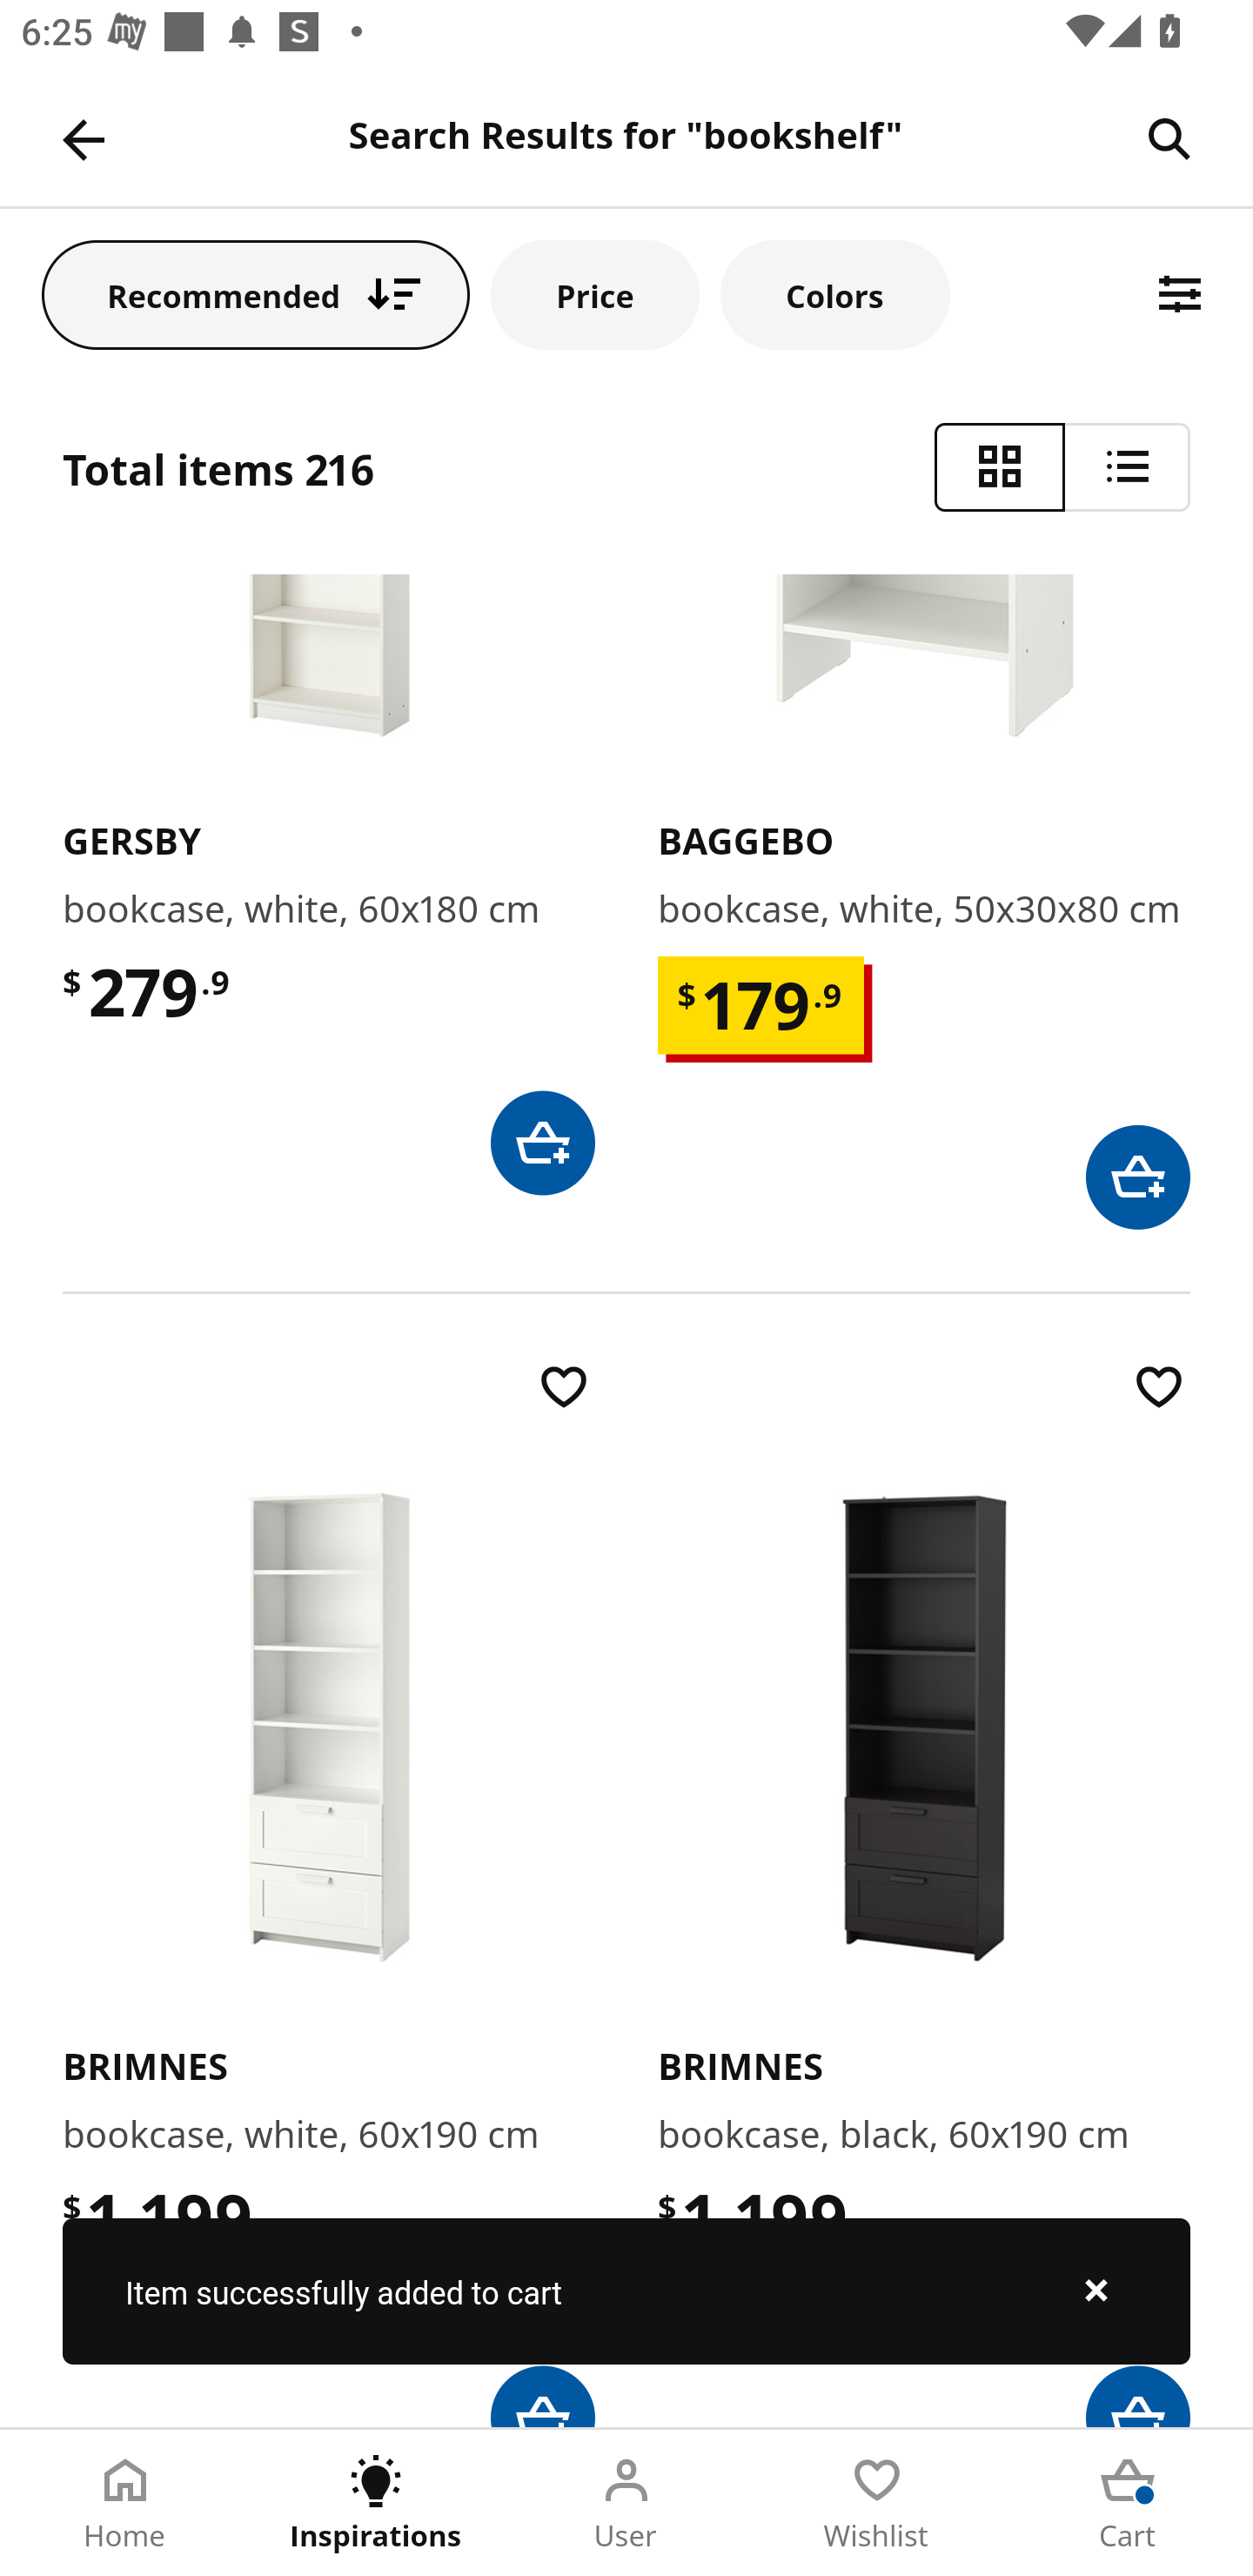 The height and width of the screenshot is (2576, 1253). I want to click on Colors, so click(834, 294).